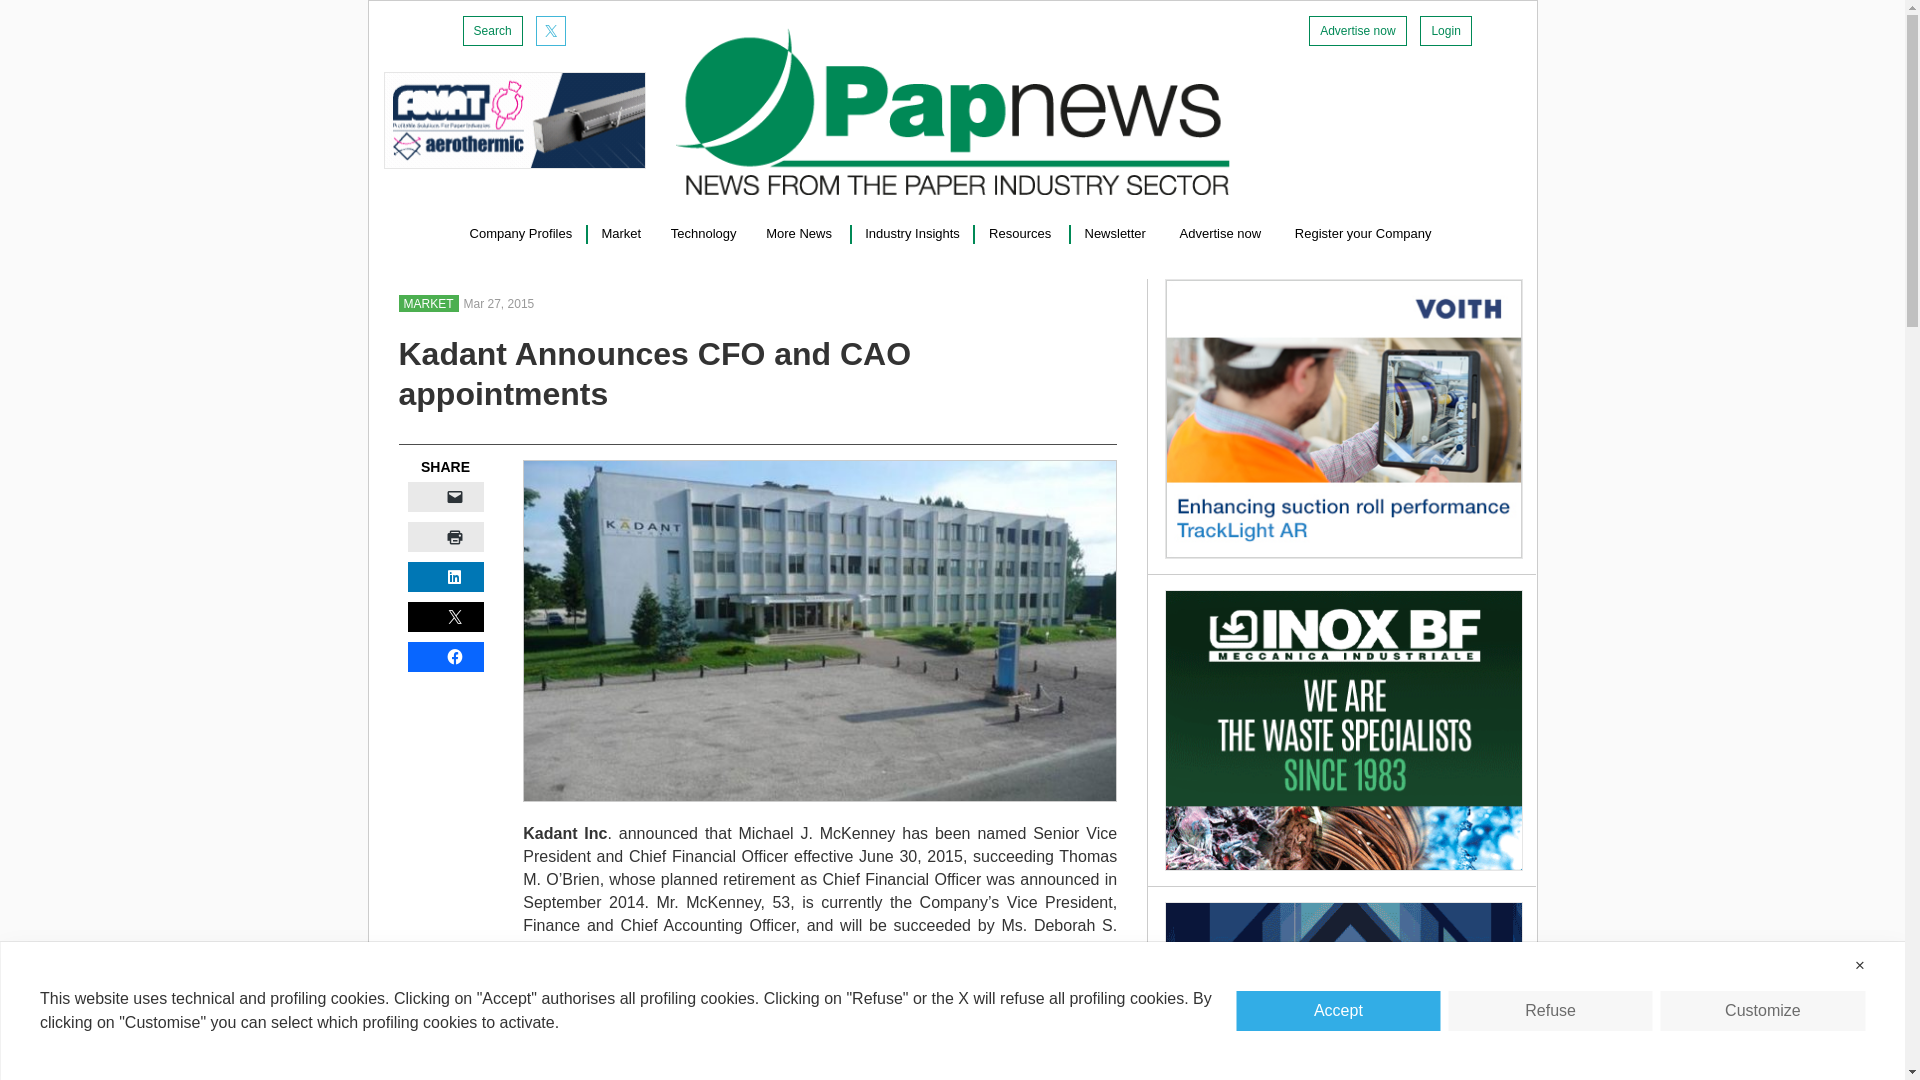  I want to click on Market, so click(620, 232).